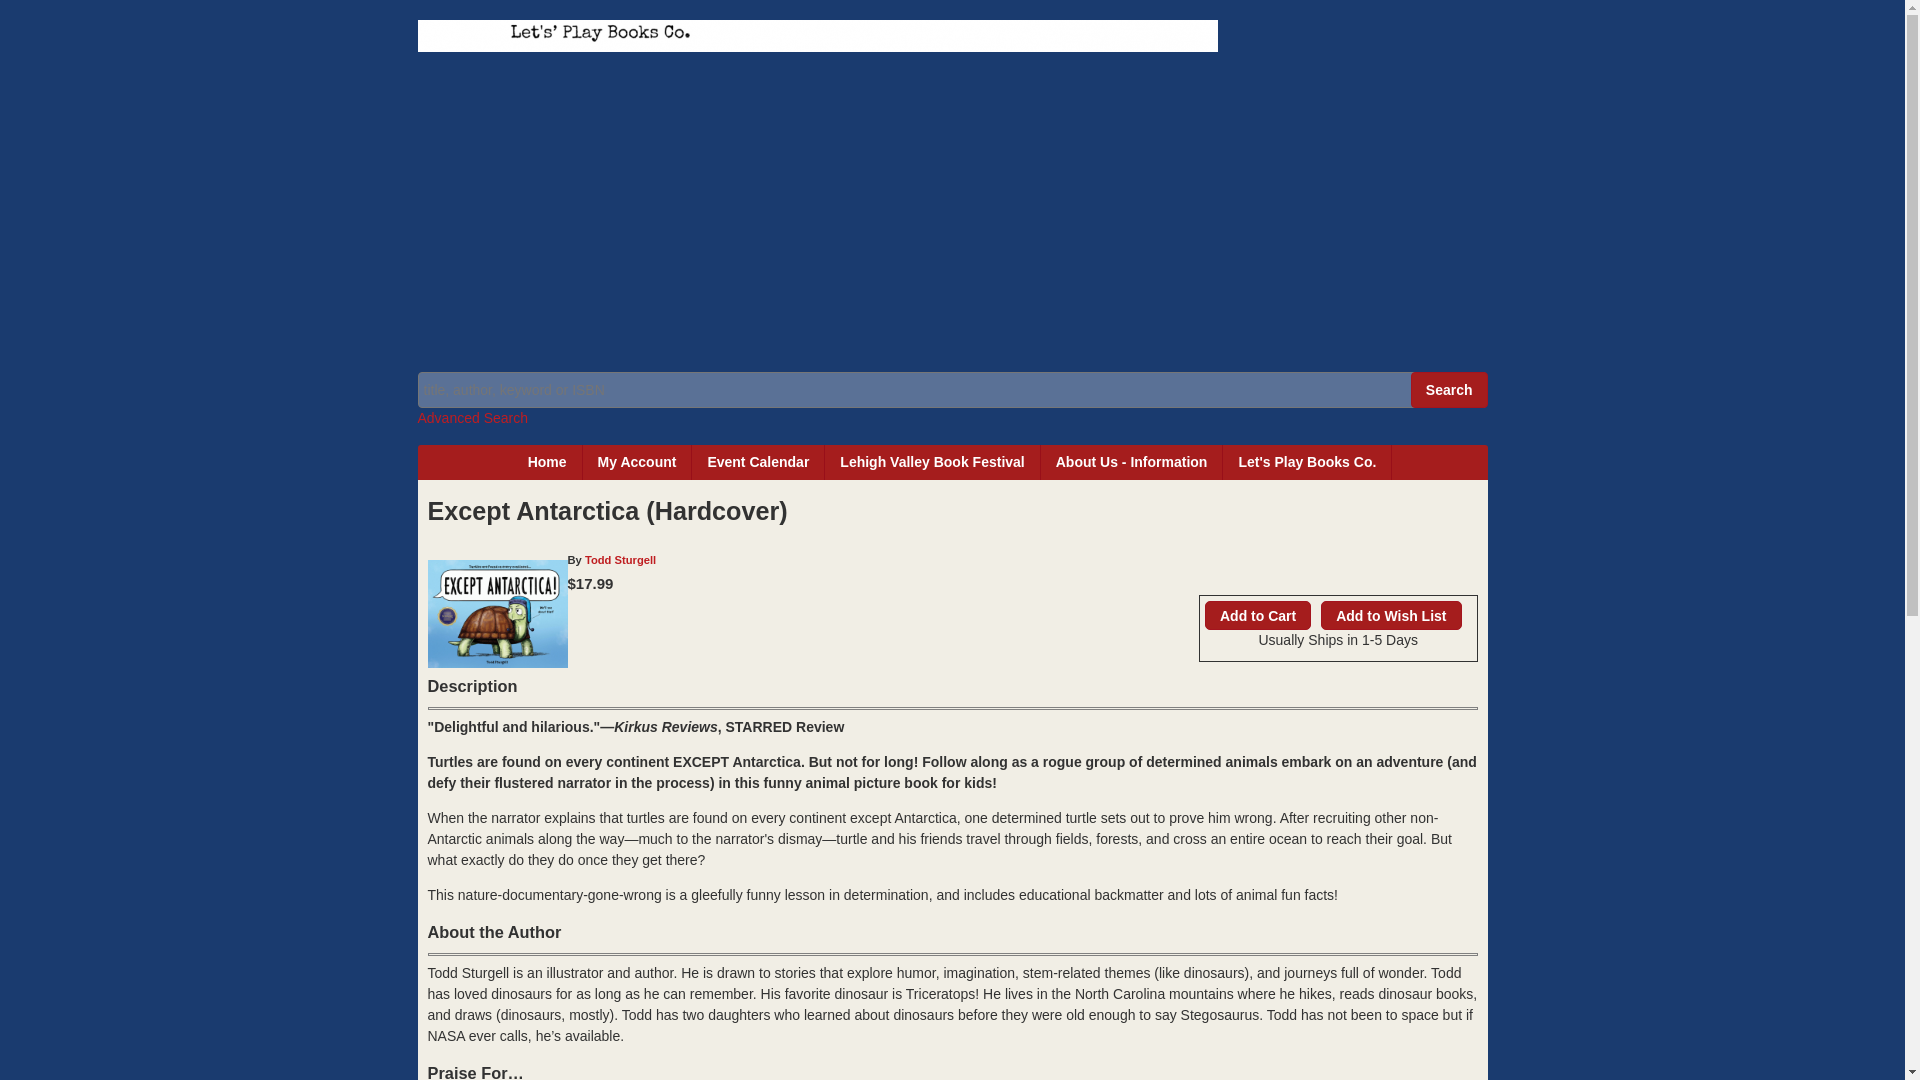 This screenshot has width=1920, height=1080. Describe the element at coordinates (1450, 390) in the screenshot. I see `Search` at that location.